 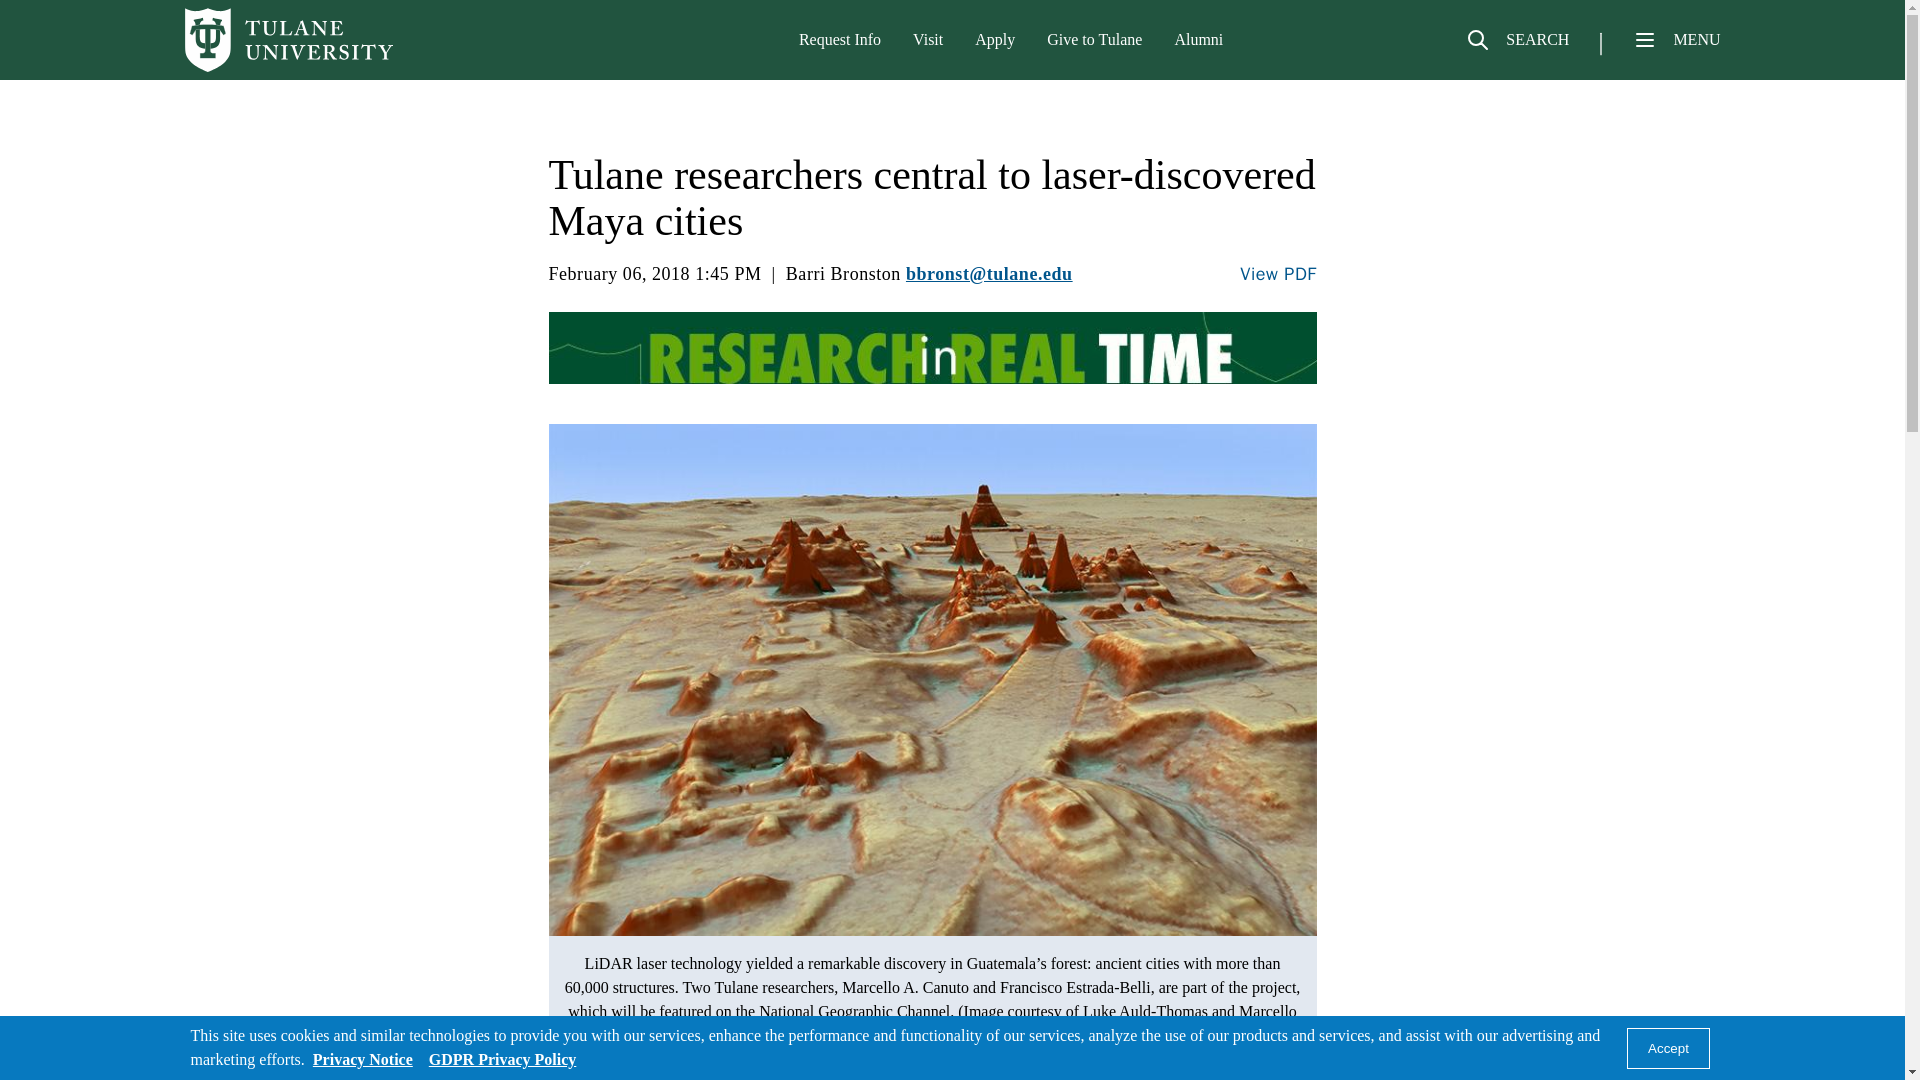 What do you see at coordinates (840, 39) in the screenshot?
I see `Request Info` at bounding box center [840, 39].